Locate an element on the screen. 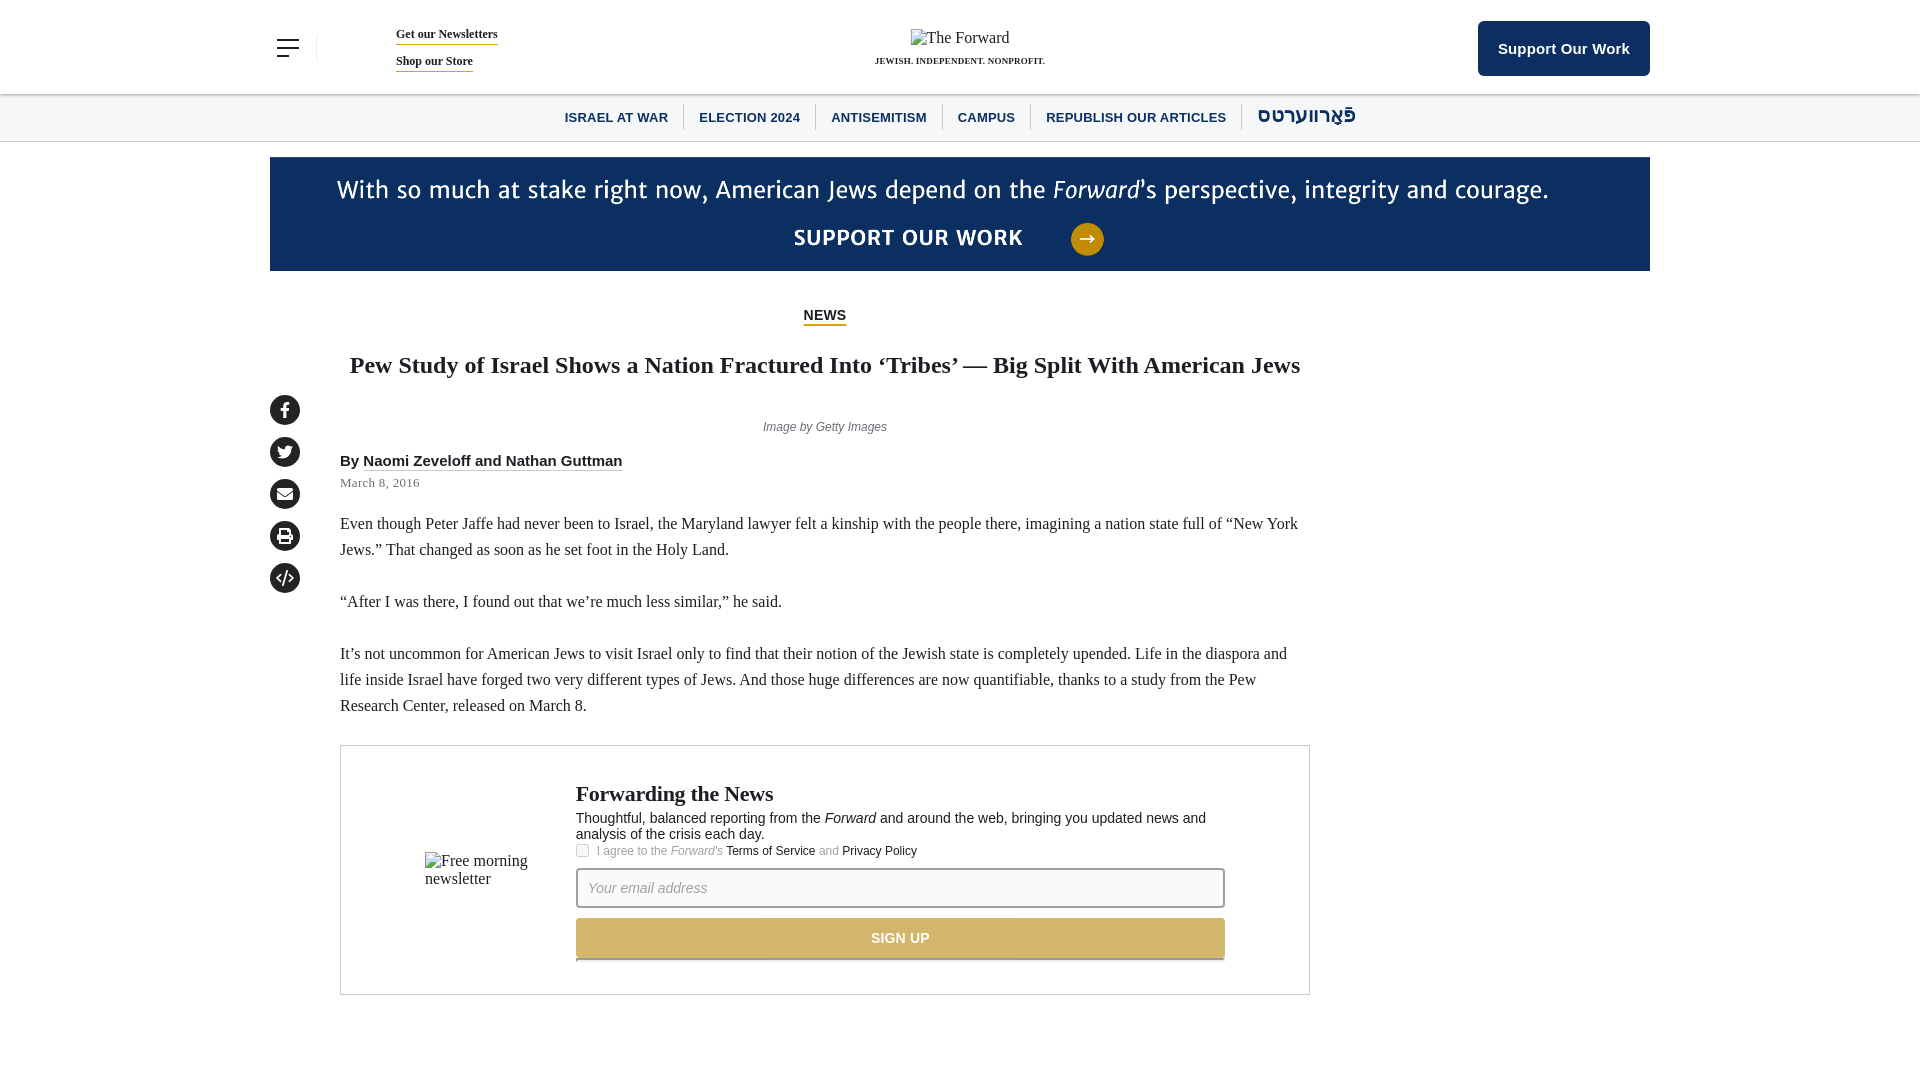 This screenshot has width=1920, height=1080. Click to open publish popup is located at coordinates (284, 577).